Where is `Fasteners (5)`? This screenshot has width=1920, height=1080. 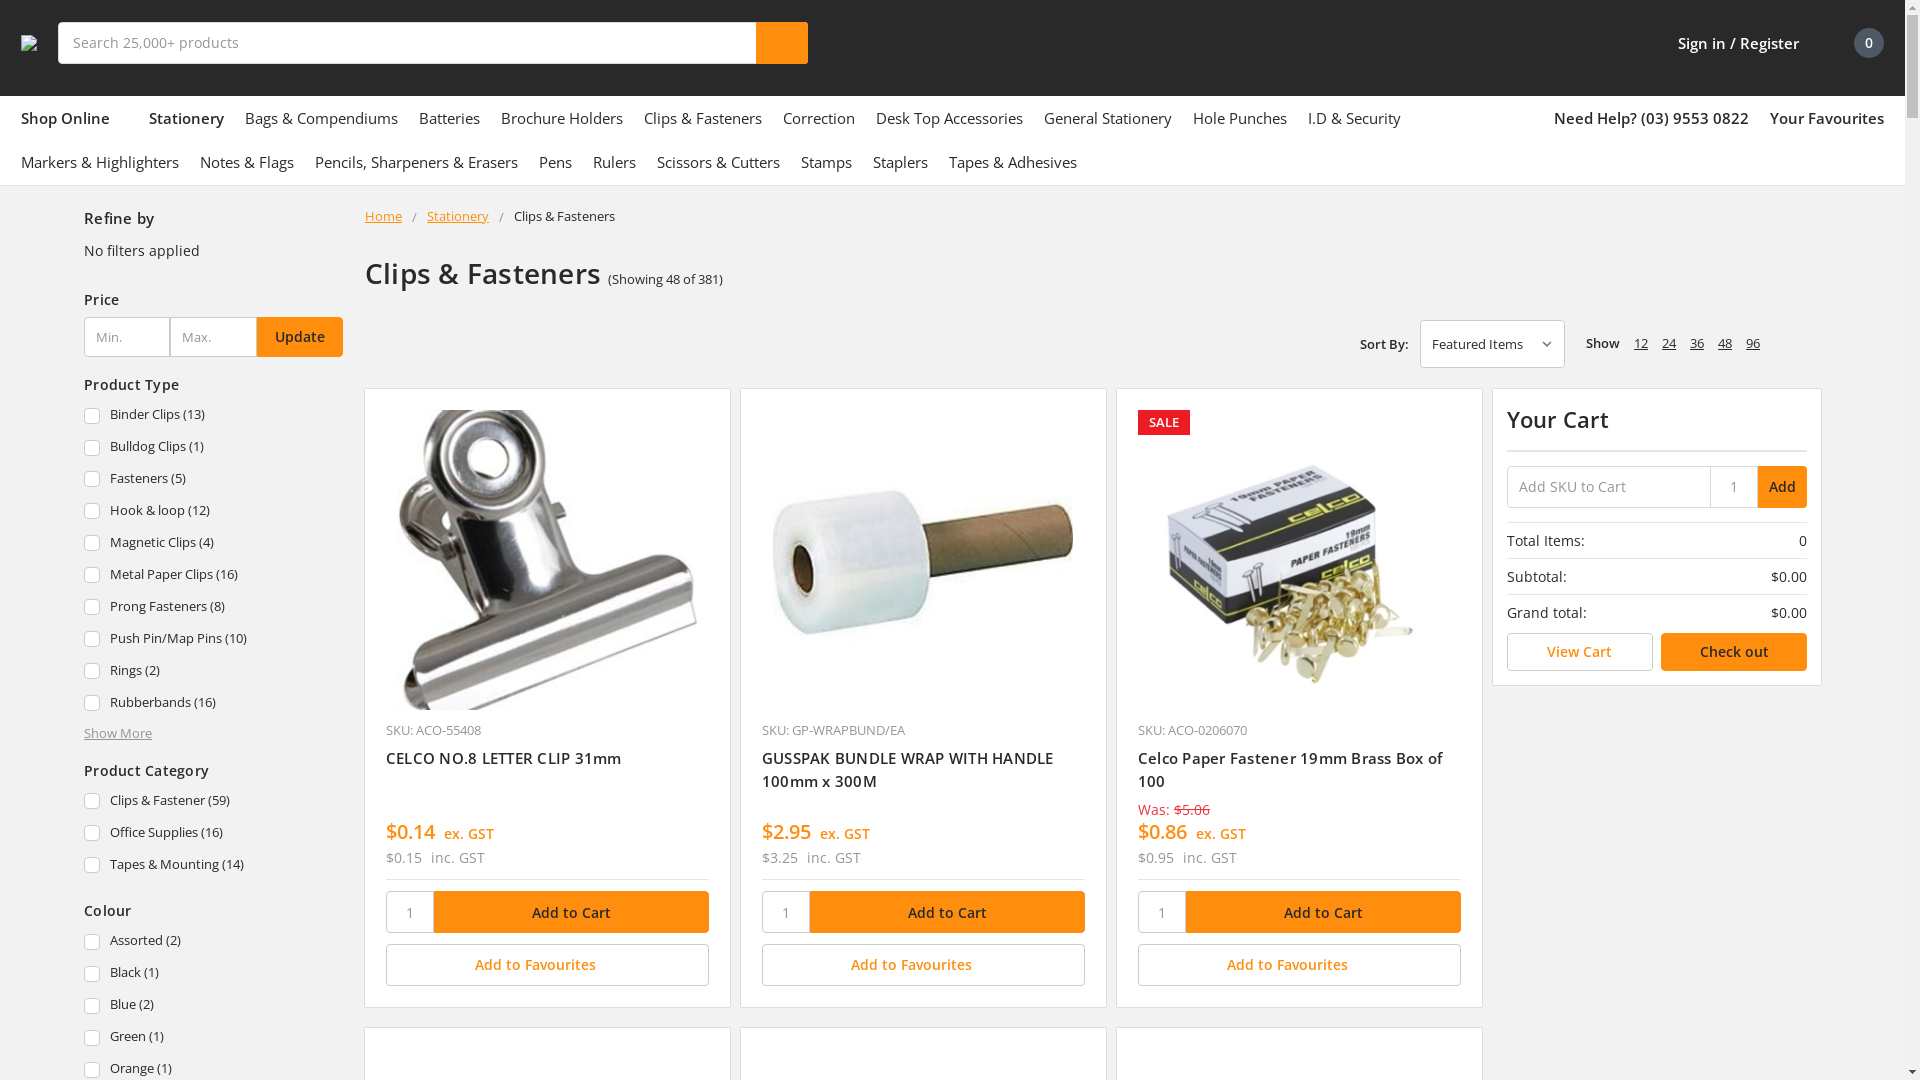 Fasteners (5) is located at coordinates (214, 480).